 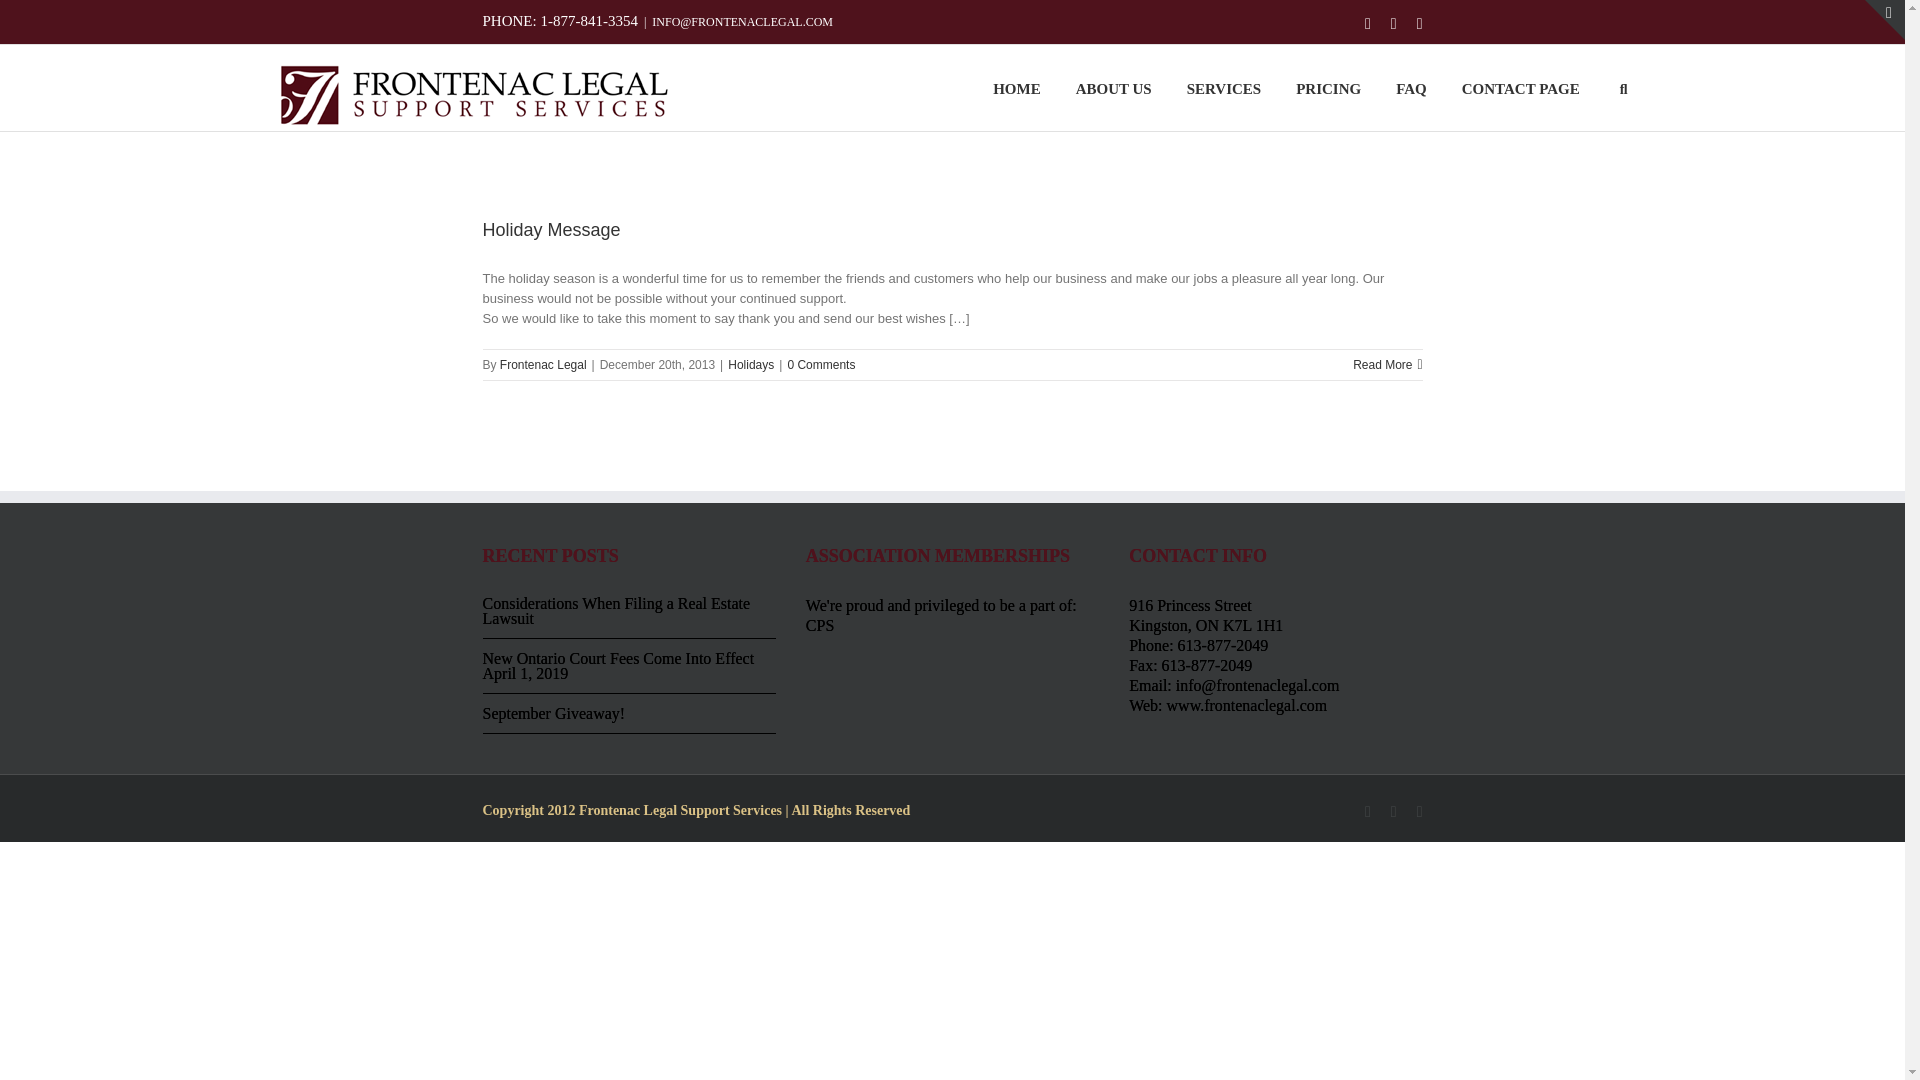 I want to click on Posts by Frontenac Legal, so click(x=543, y=364).